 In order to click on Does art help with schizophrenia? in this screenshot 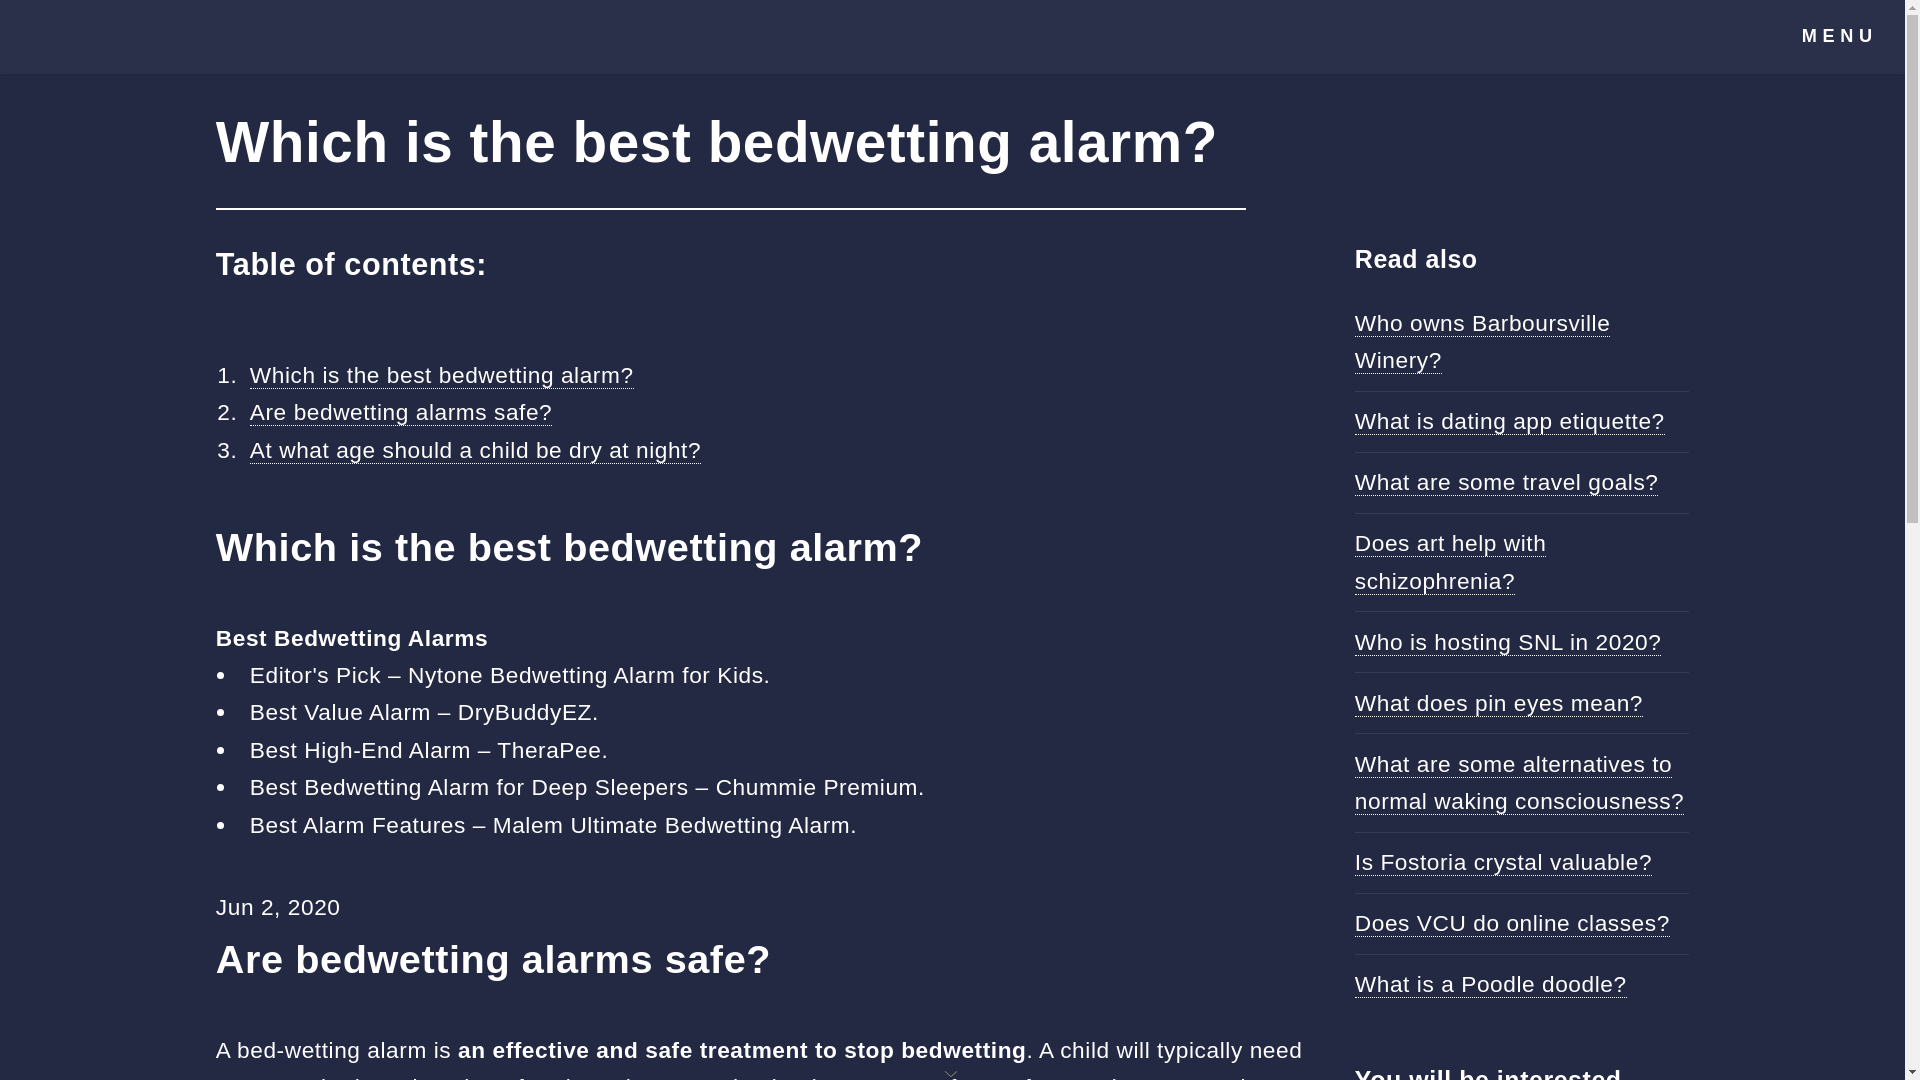, I will do `click(1451, 562)`.